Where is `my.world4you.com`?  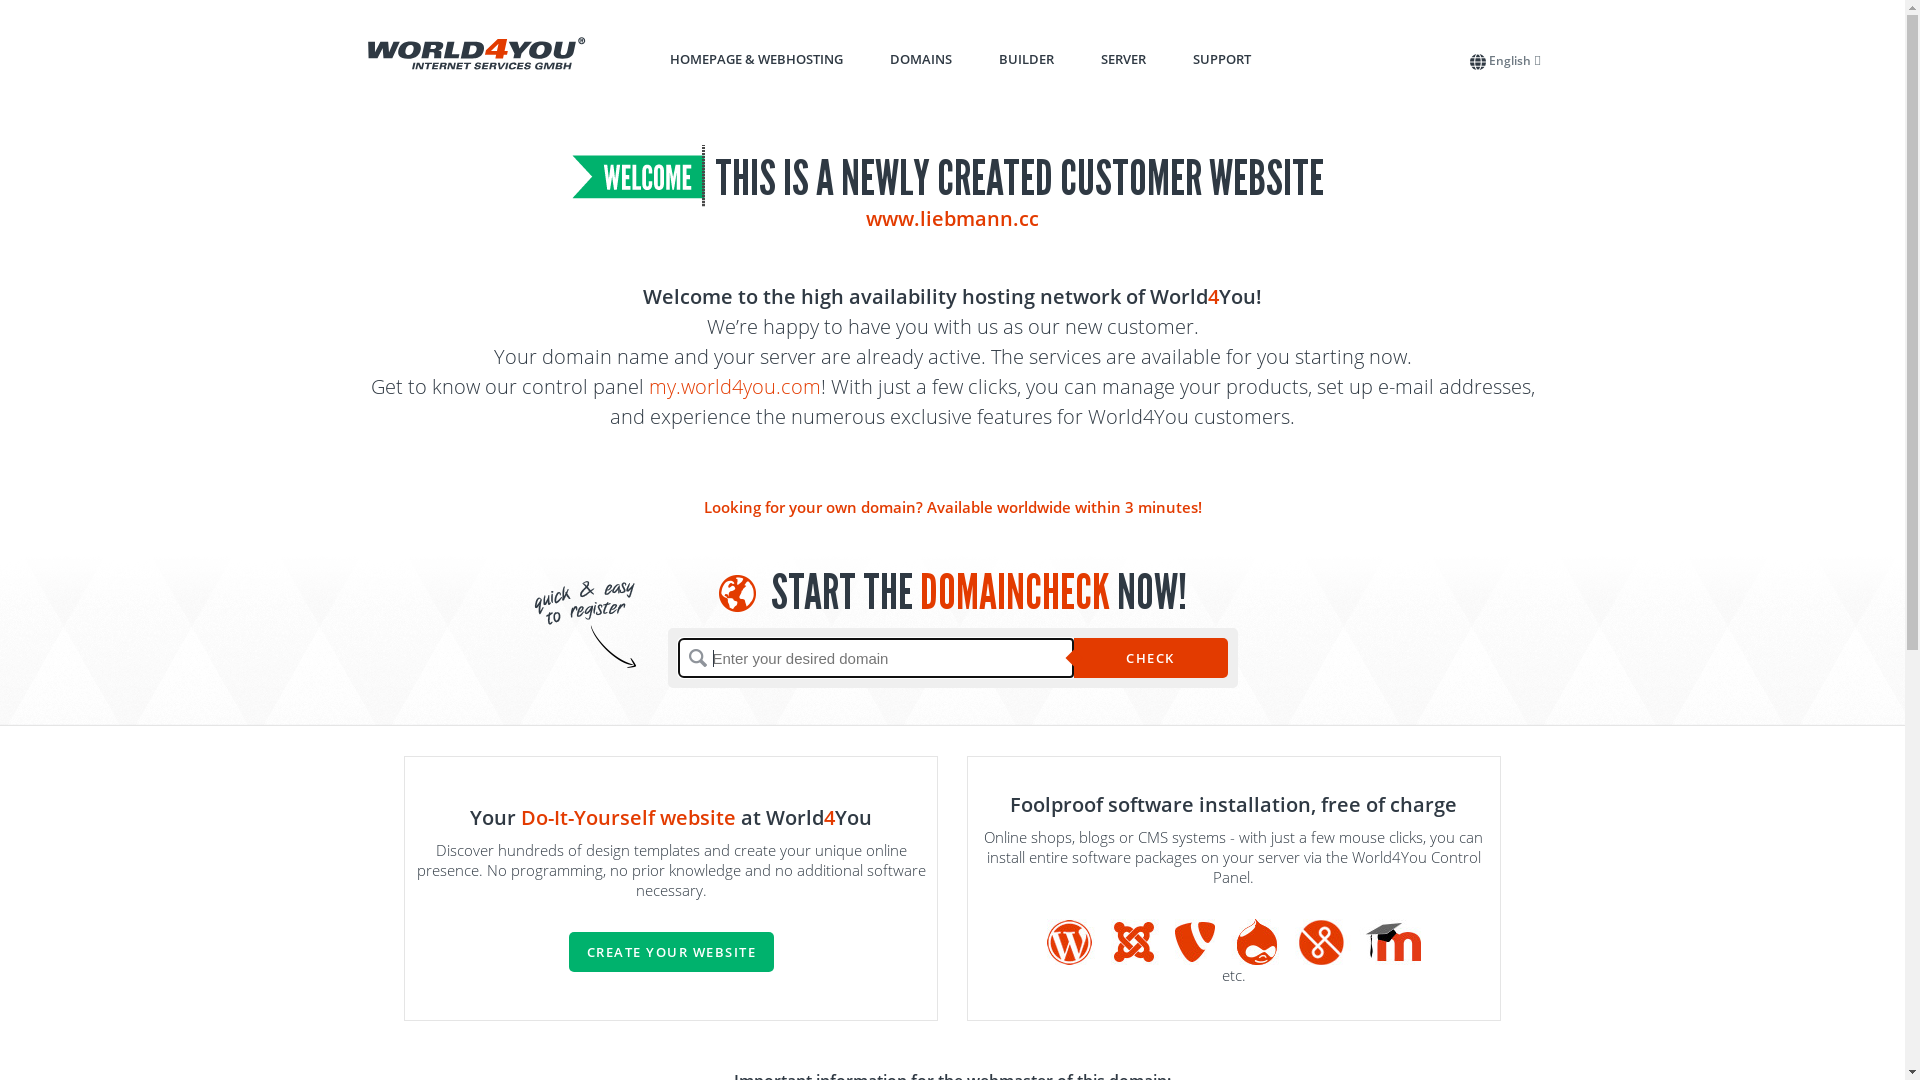
my.world4you.com is located at coordinates (734, 386).